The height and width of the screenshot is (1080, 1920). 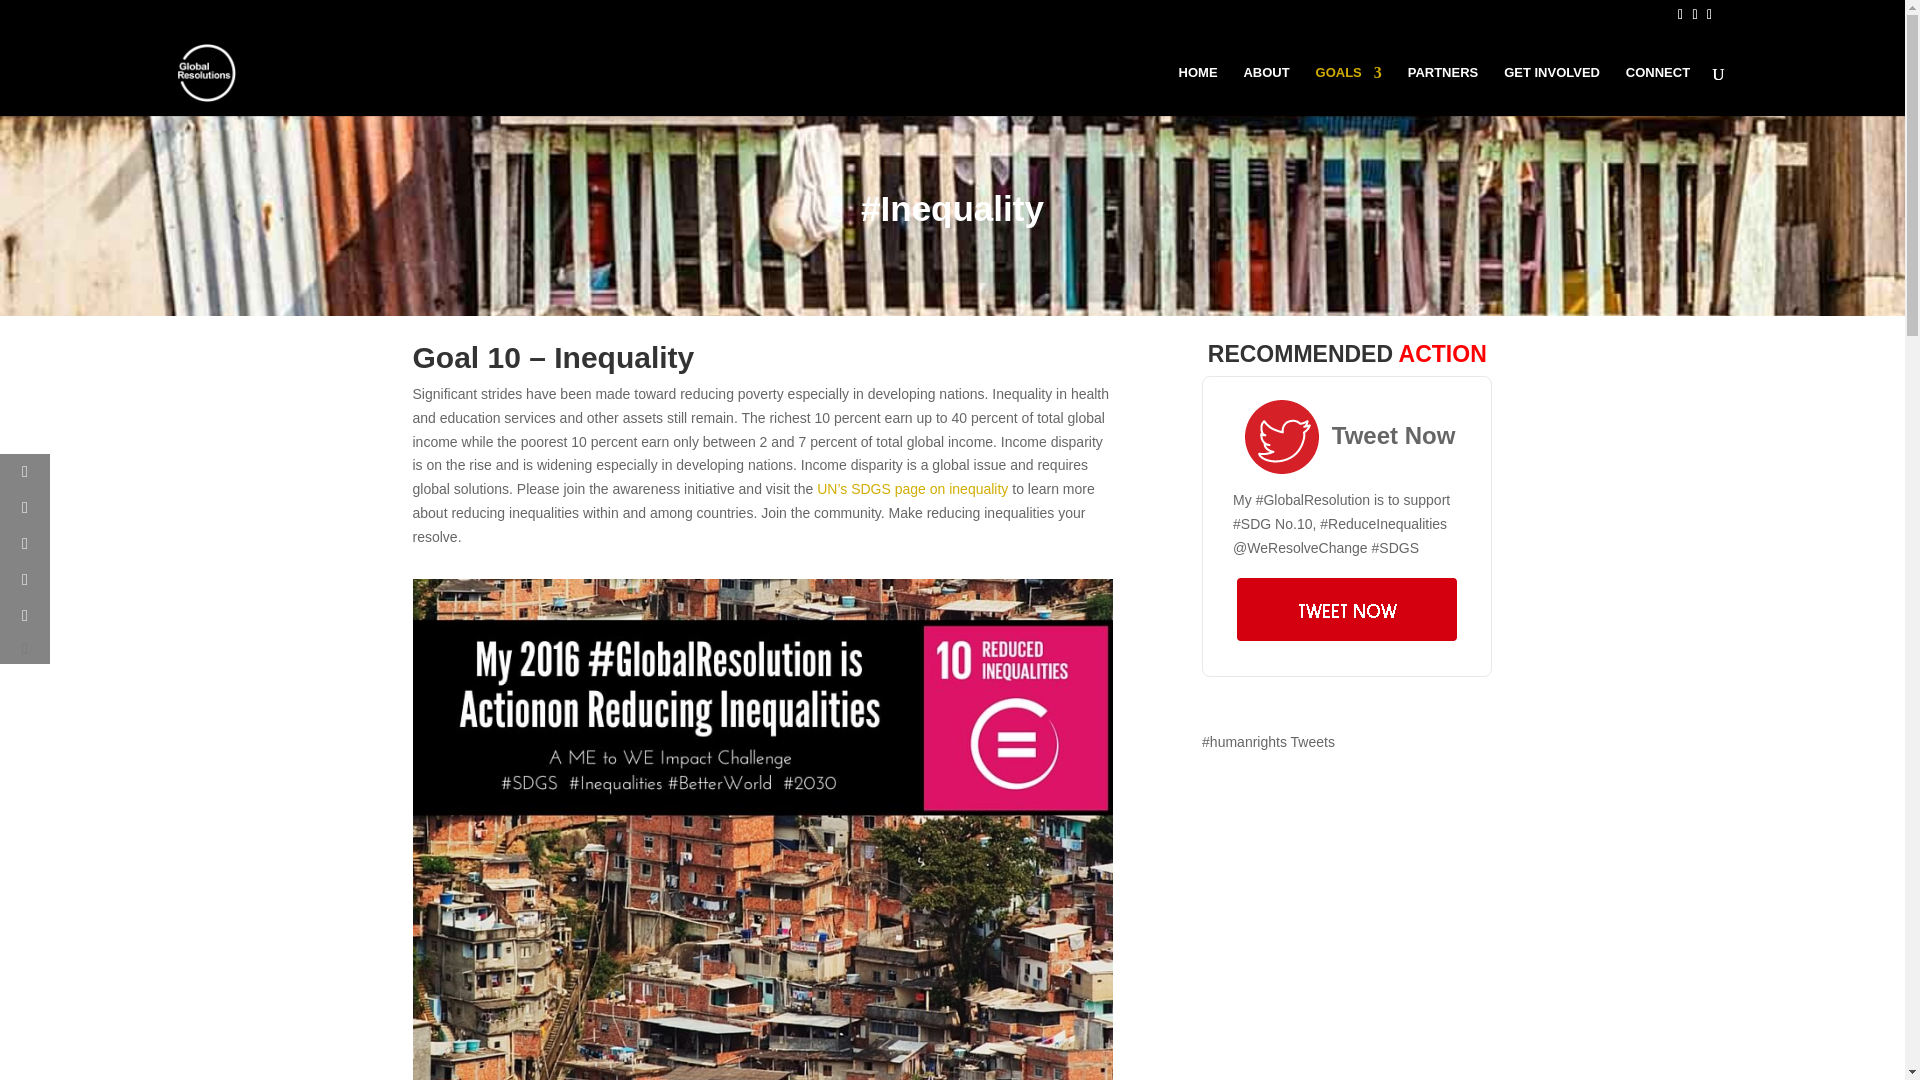 I want to click on GET INVOLVED, so click(x=1551, y=90).